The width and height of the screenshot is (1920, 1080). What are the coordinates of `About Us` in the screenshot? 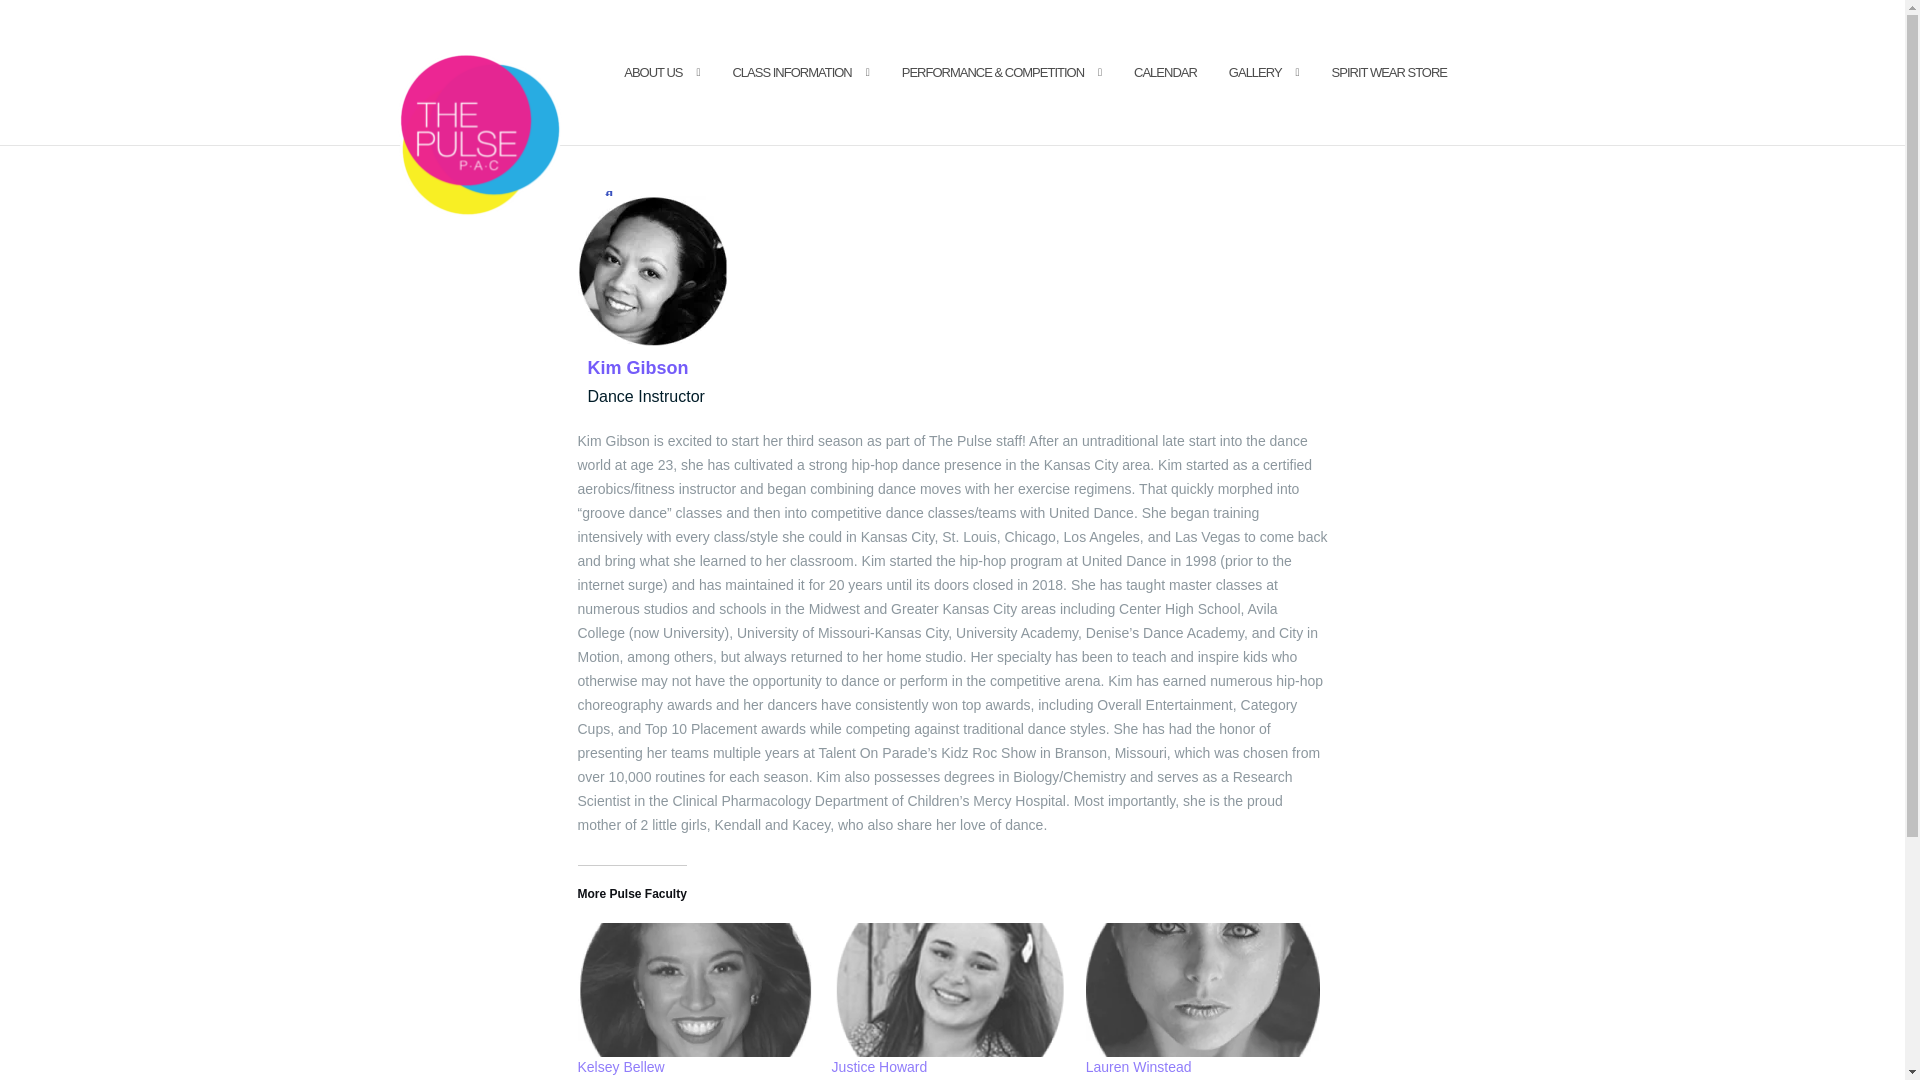 It's located at (652, 74).